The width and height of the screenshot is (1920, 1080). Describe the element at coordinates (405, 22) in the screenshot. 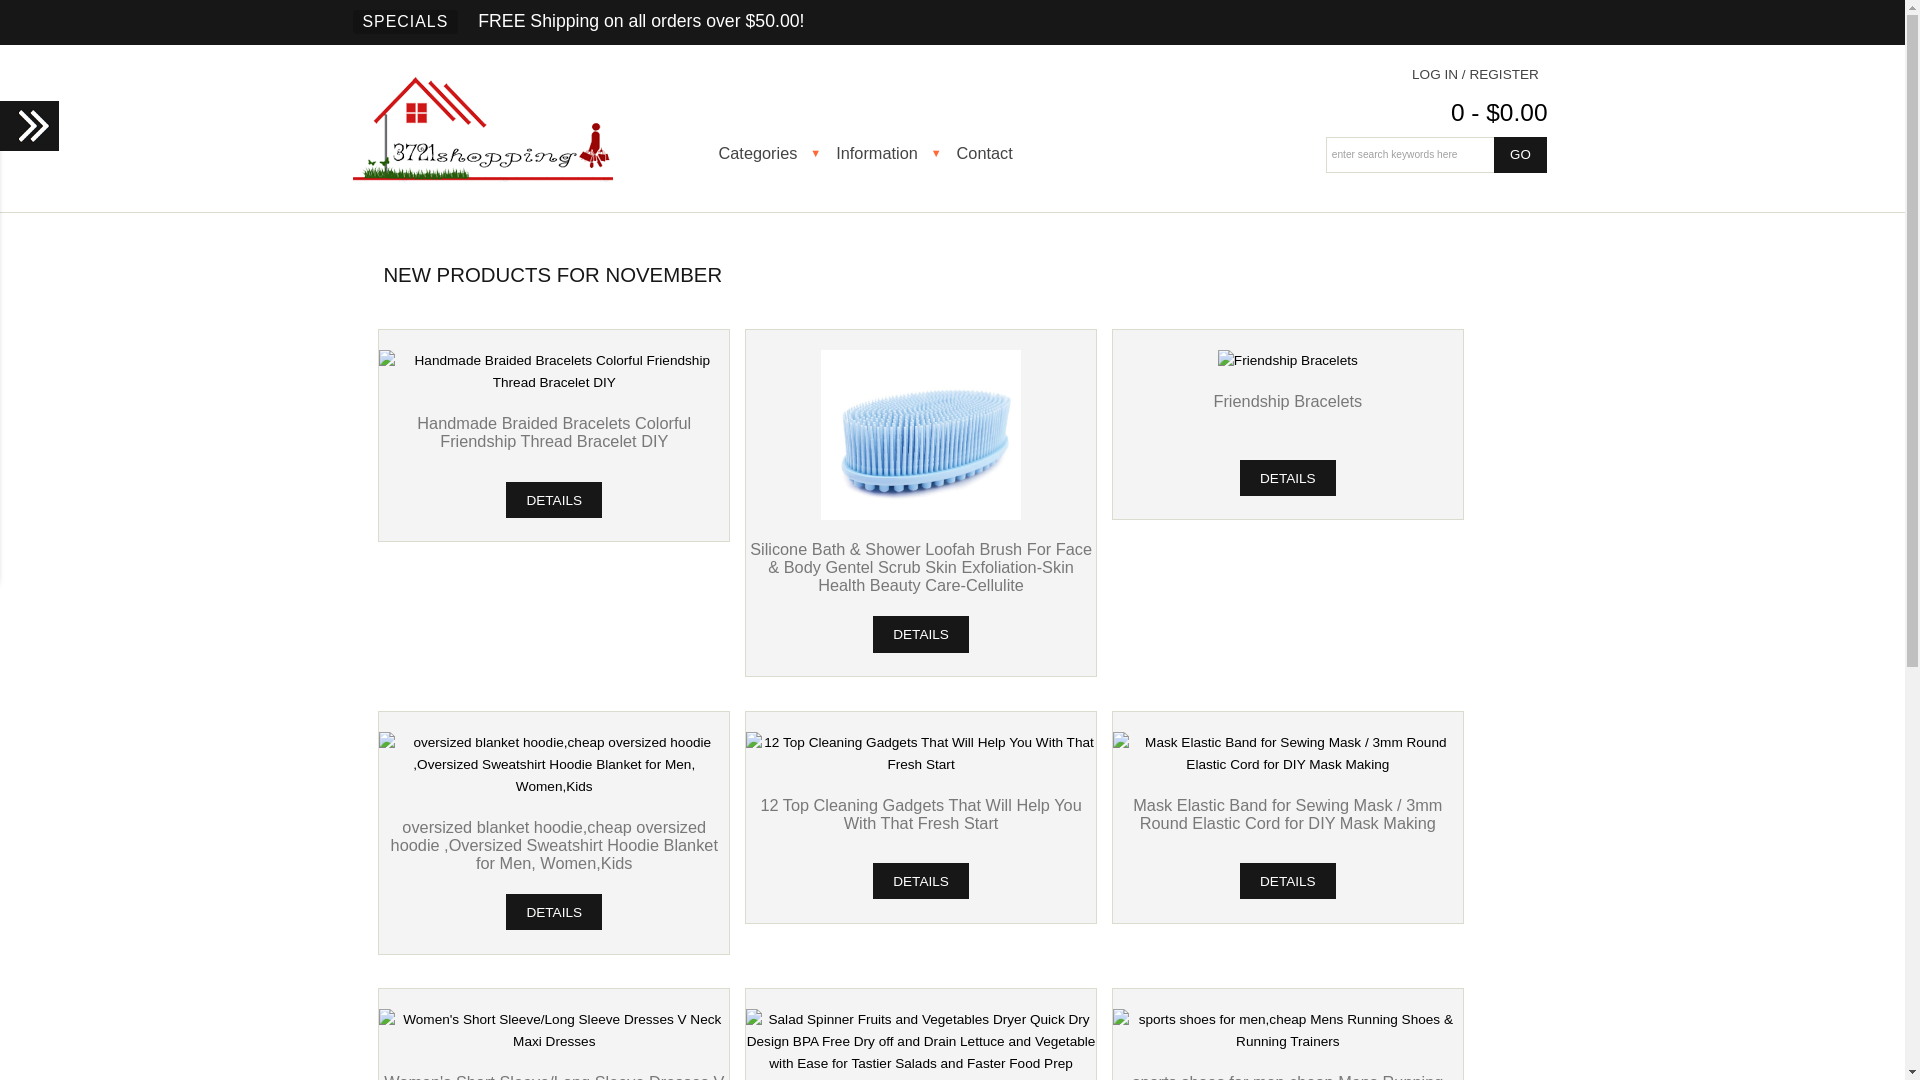

I see `SPECIALS` at that location.